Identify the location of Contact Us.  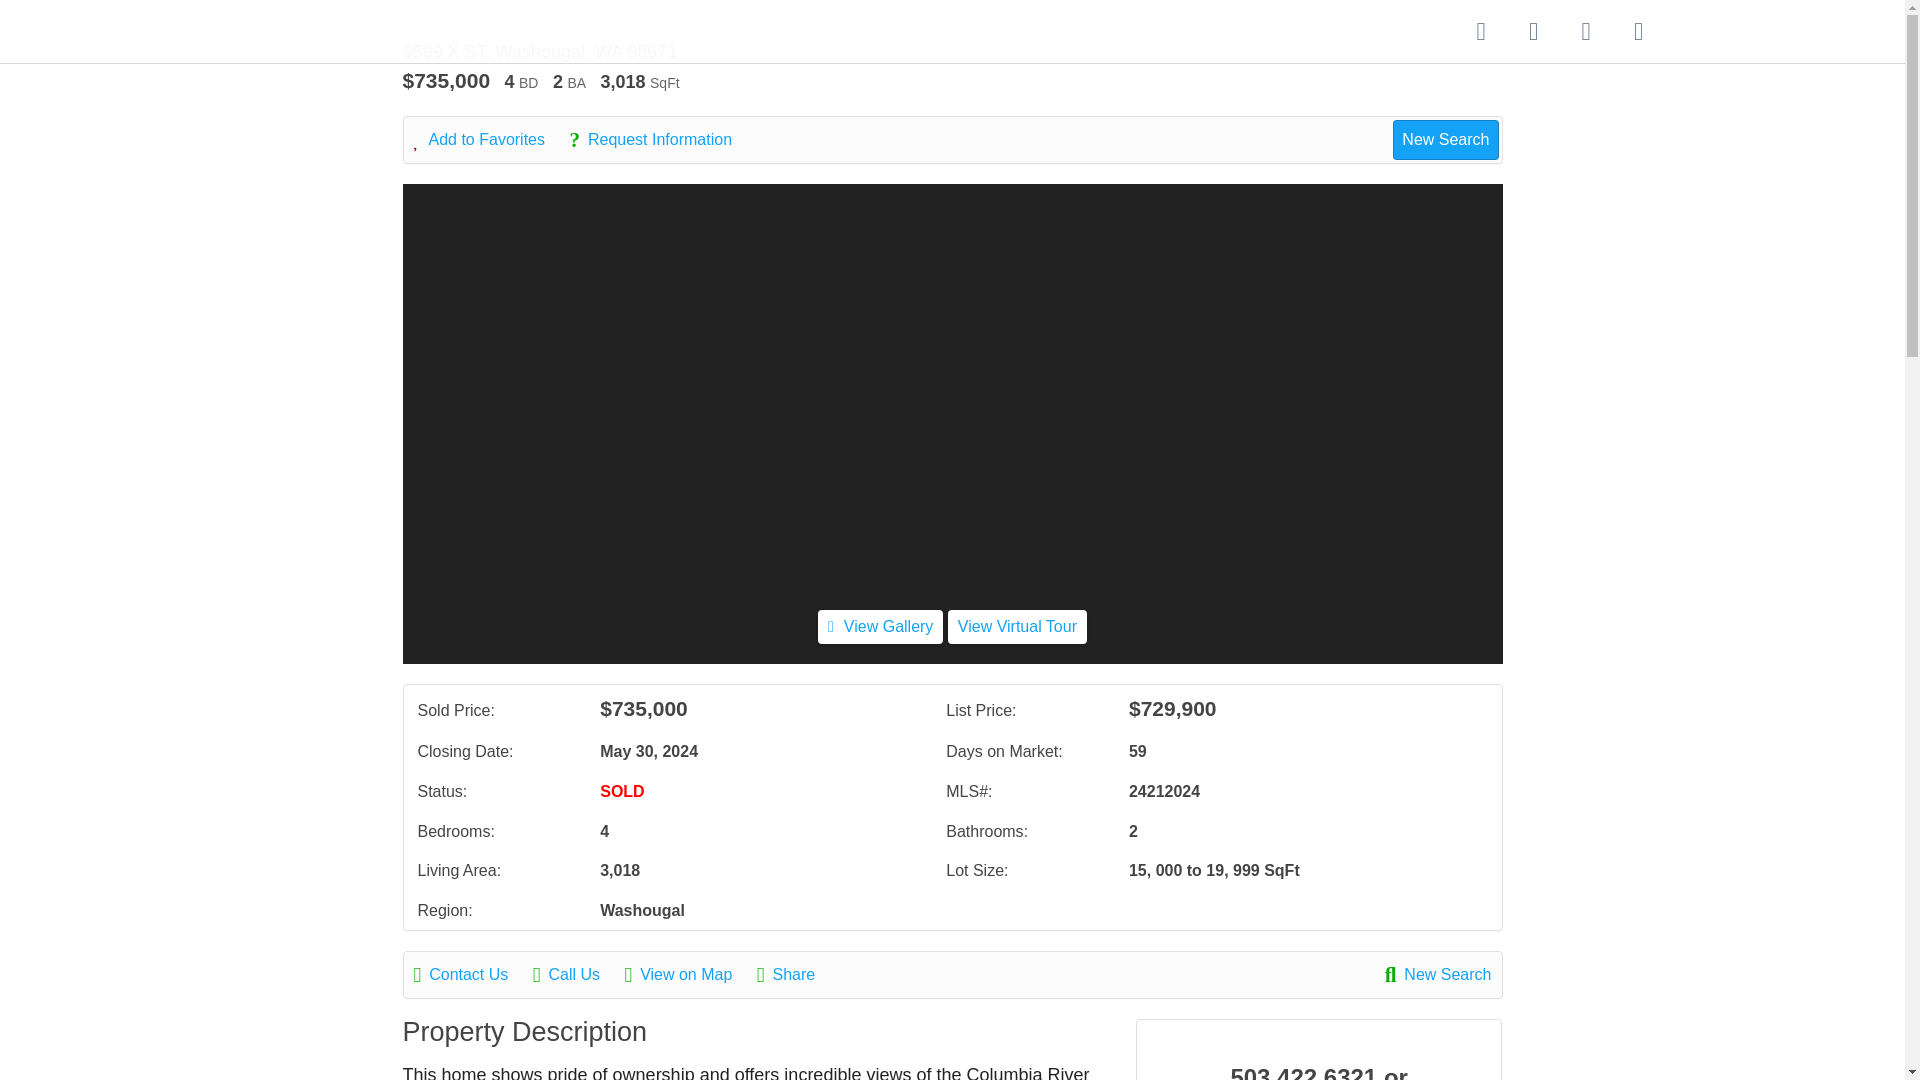
(472, 975).